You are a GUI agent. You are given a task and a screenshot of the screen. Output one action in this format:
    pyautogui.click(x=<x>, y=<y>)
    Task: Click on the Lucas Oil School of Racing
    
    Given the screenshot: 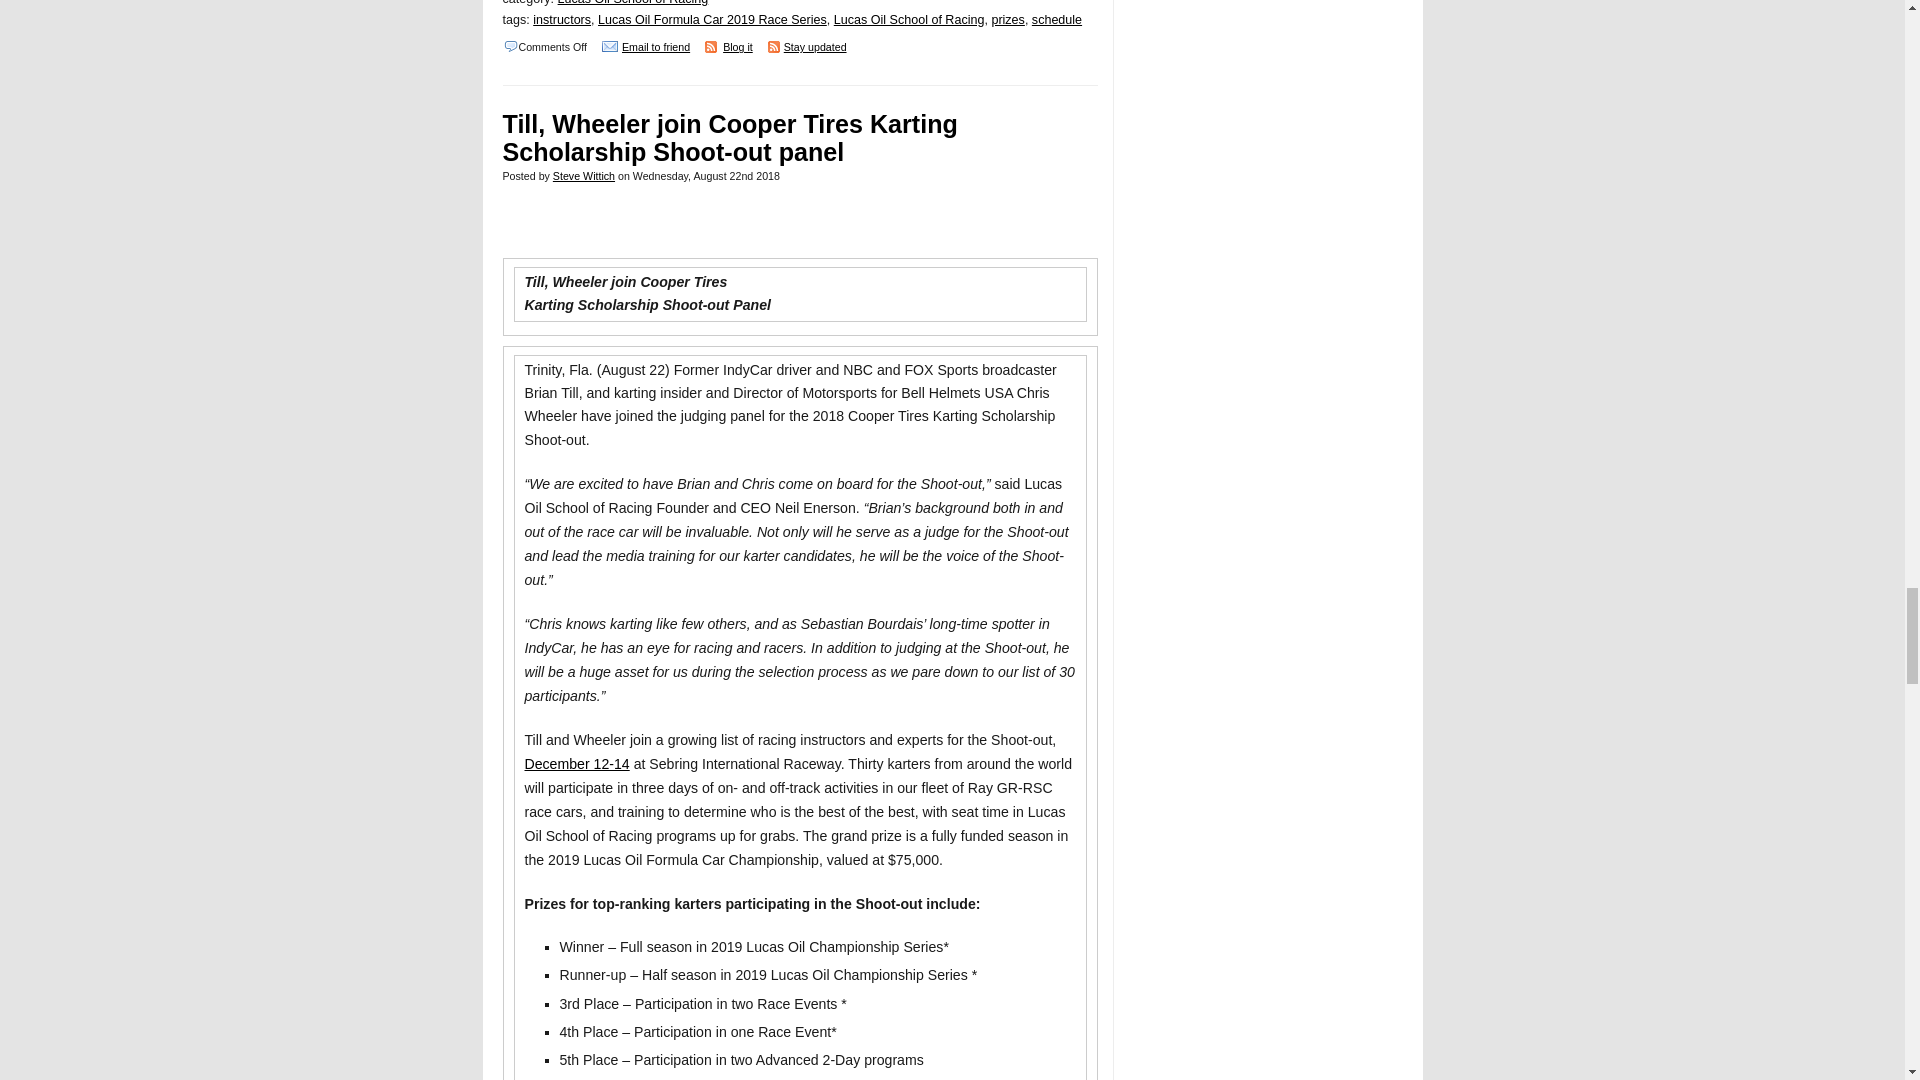 What is the action you would take?
    pyautogui.click(x=633, y=3)
    